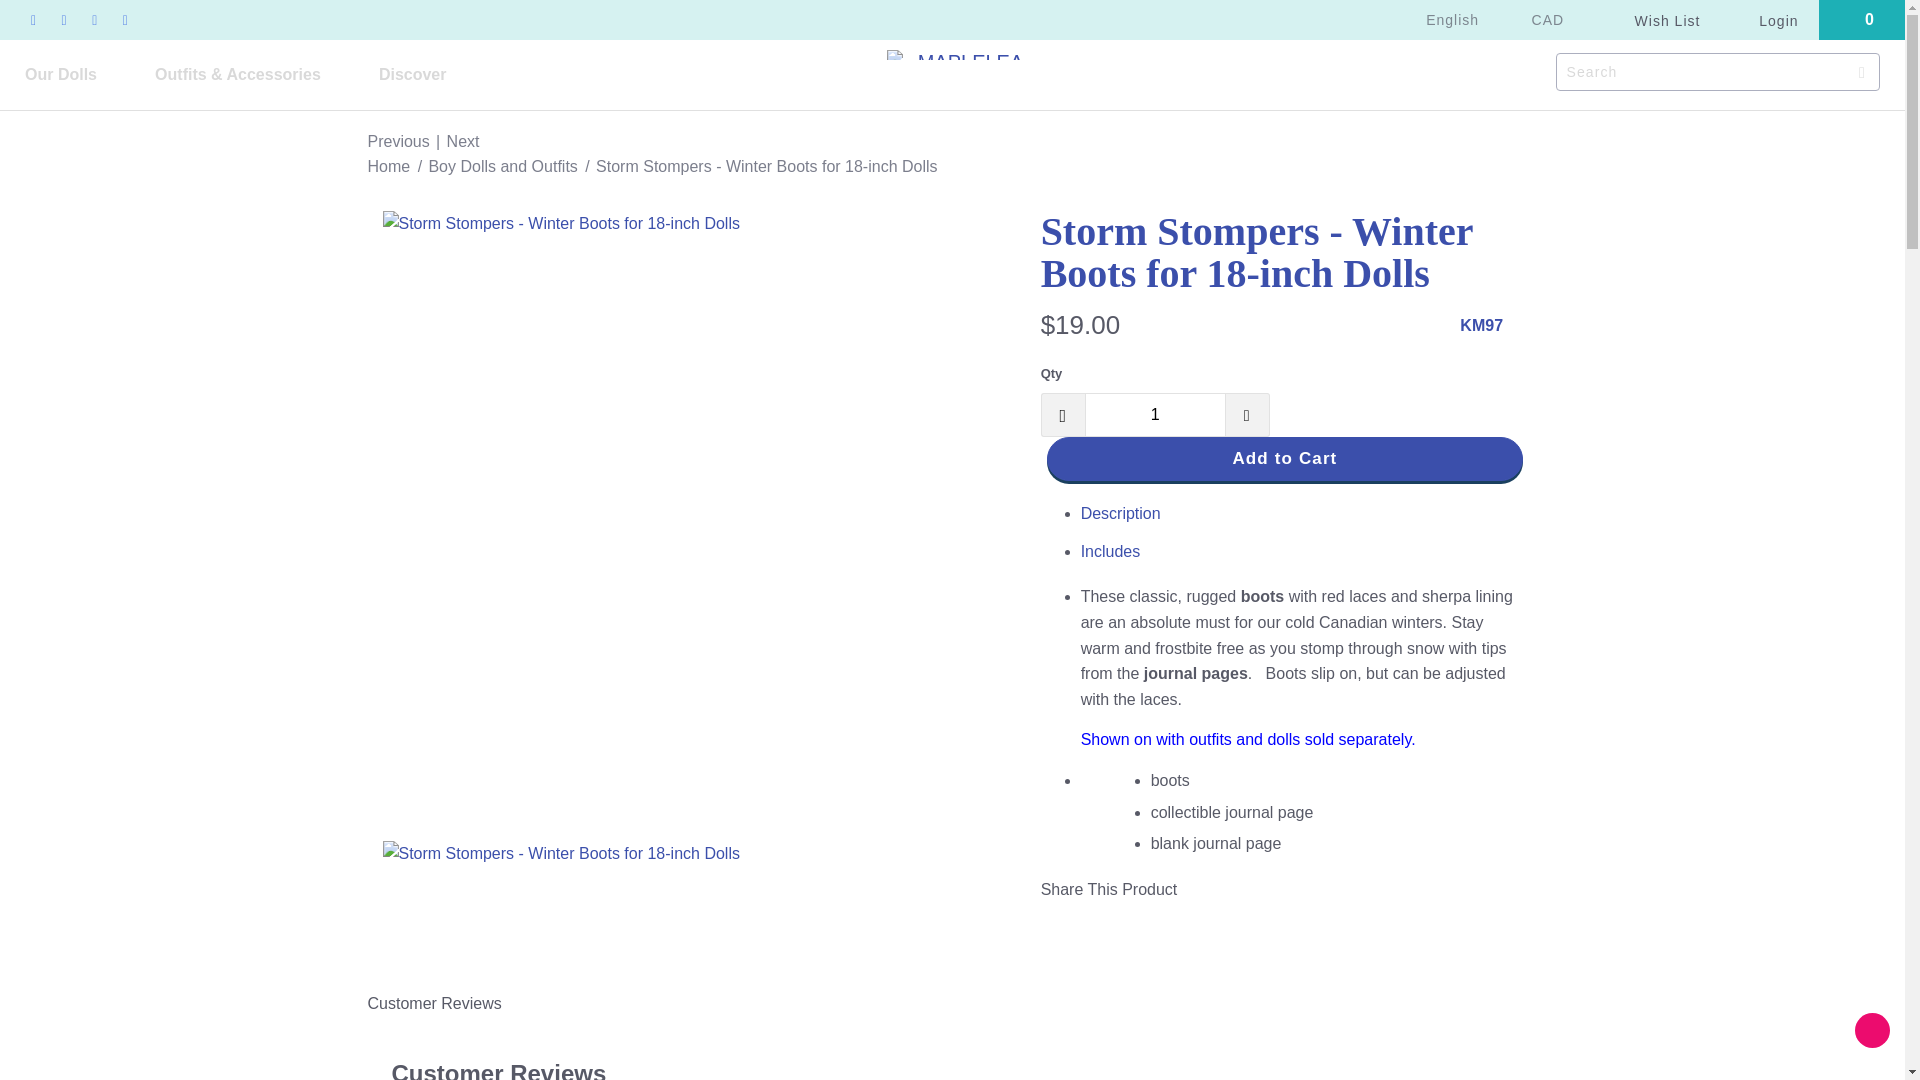  Describe the element at coordinates (389, 166) in the screenshot. I see `Maplelea` at that location.